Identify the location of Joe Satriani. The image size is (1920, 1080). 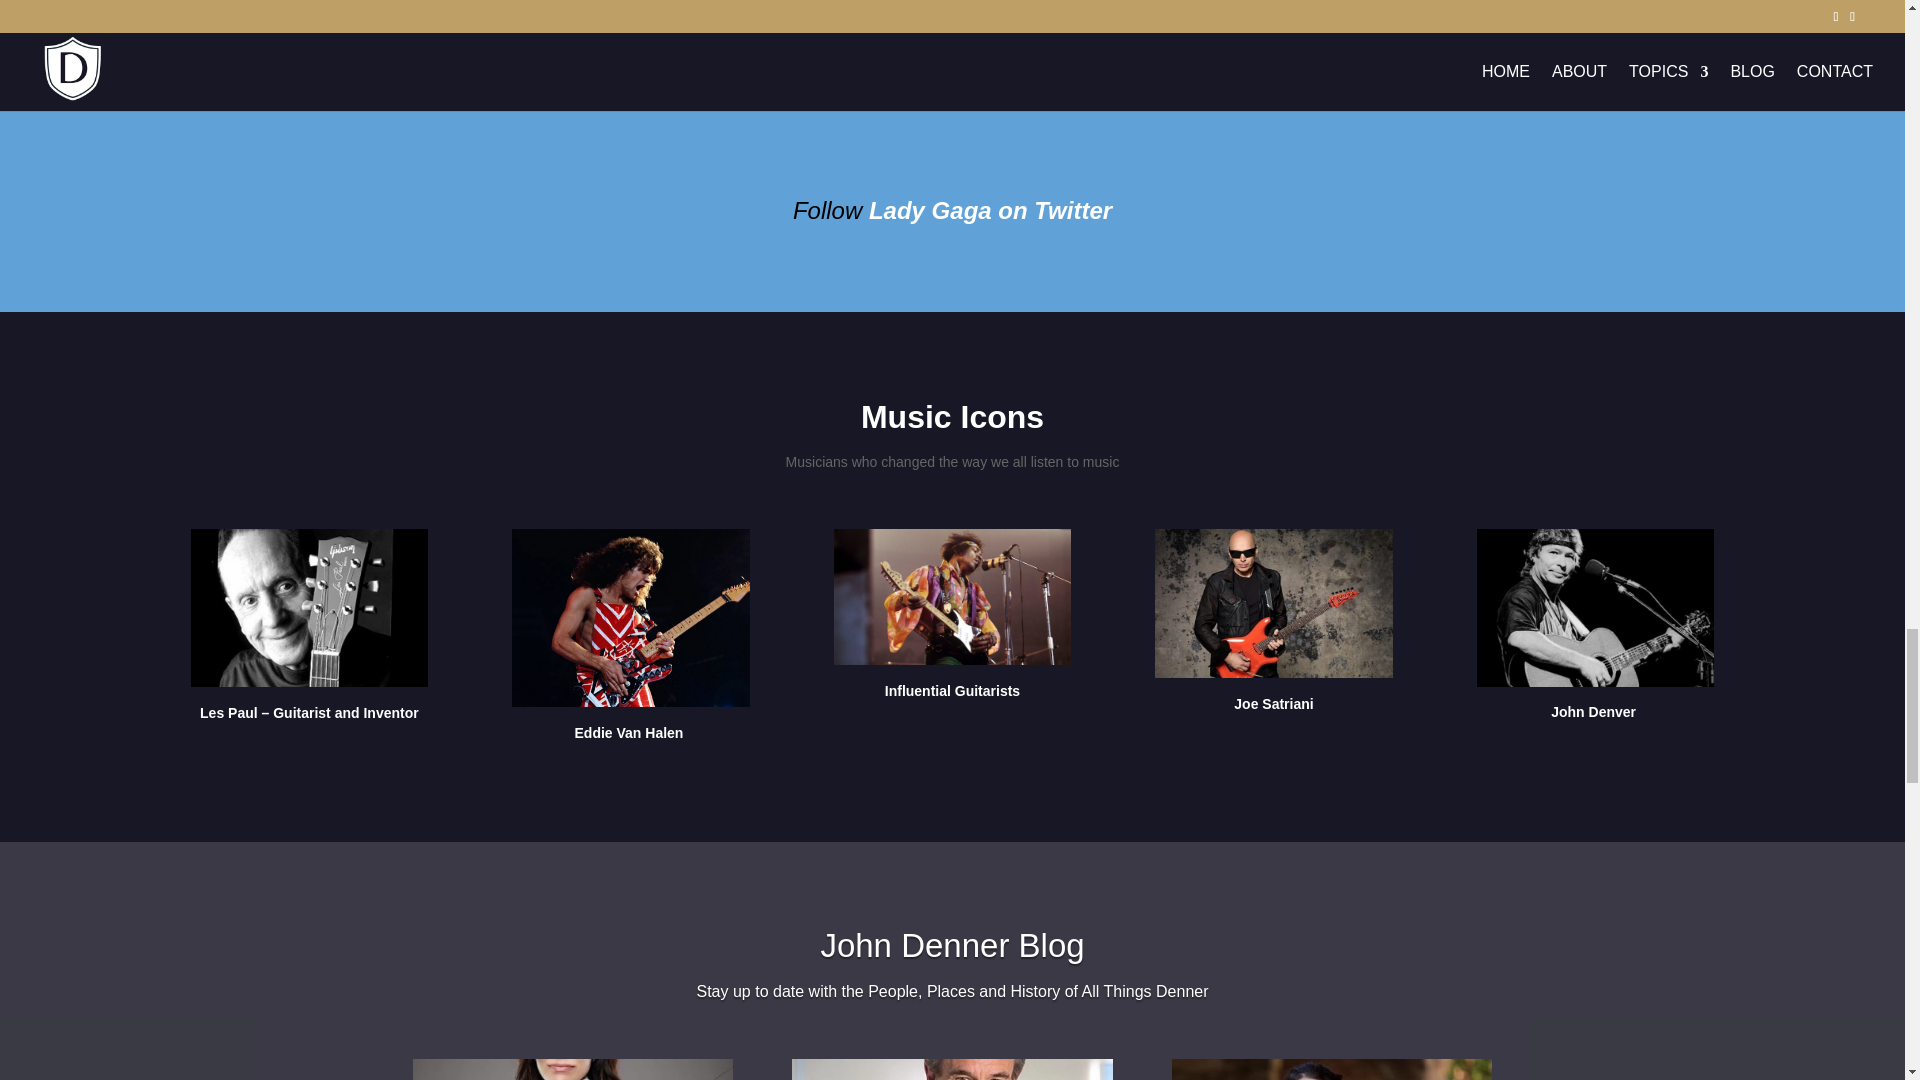
(1274, 703).